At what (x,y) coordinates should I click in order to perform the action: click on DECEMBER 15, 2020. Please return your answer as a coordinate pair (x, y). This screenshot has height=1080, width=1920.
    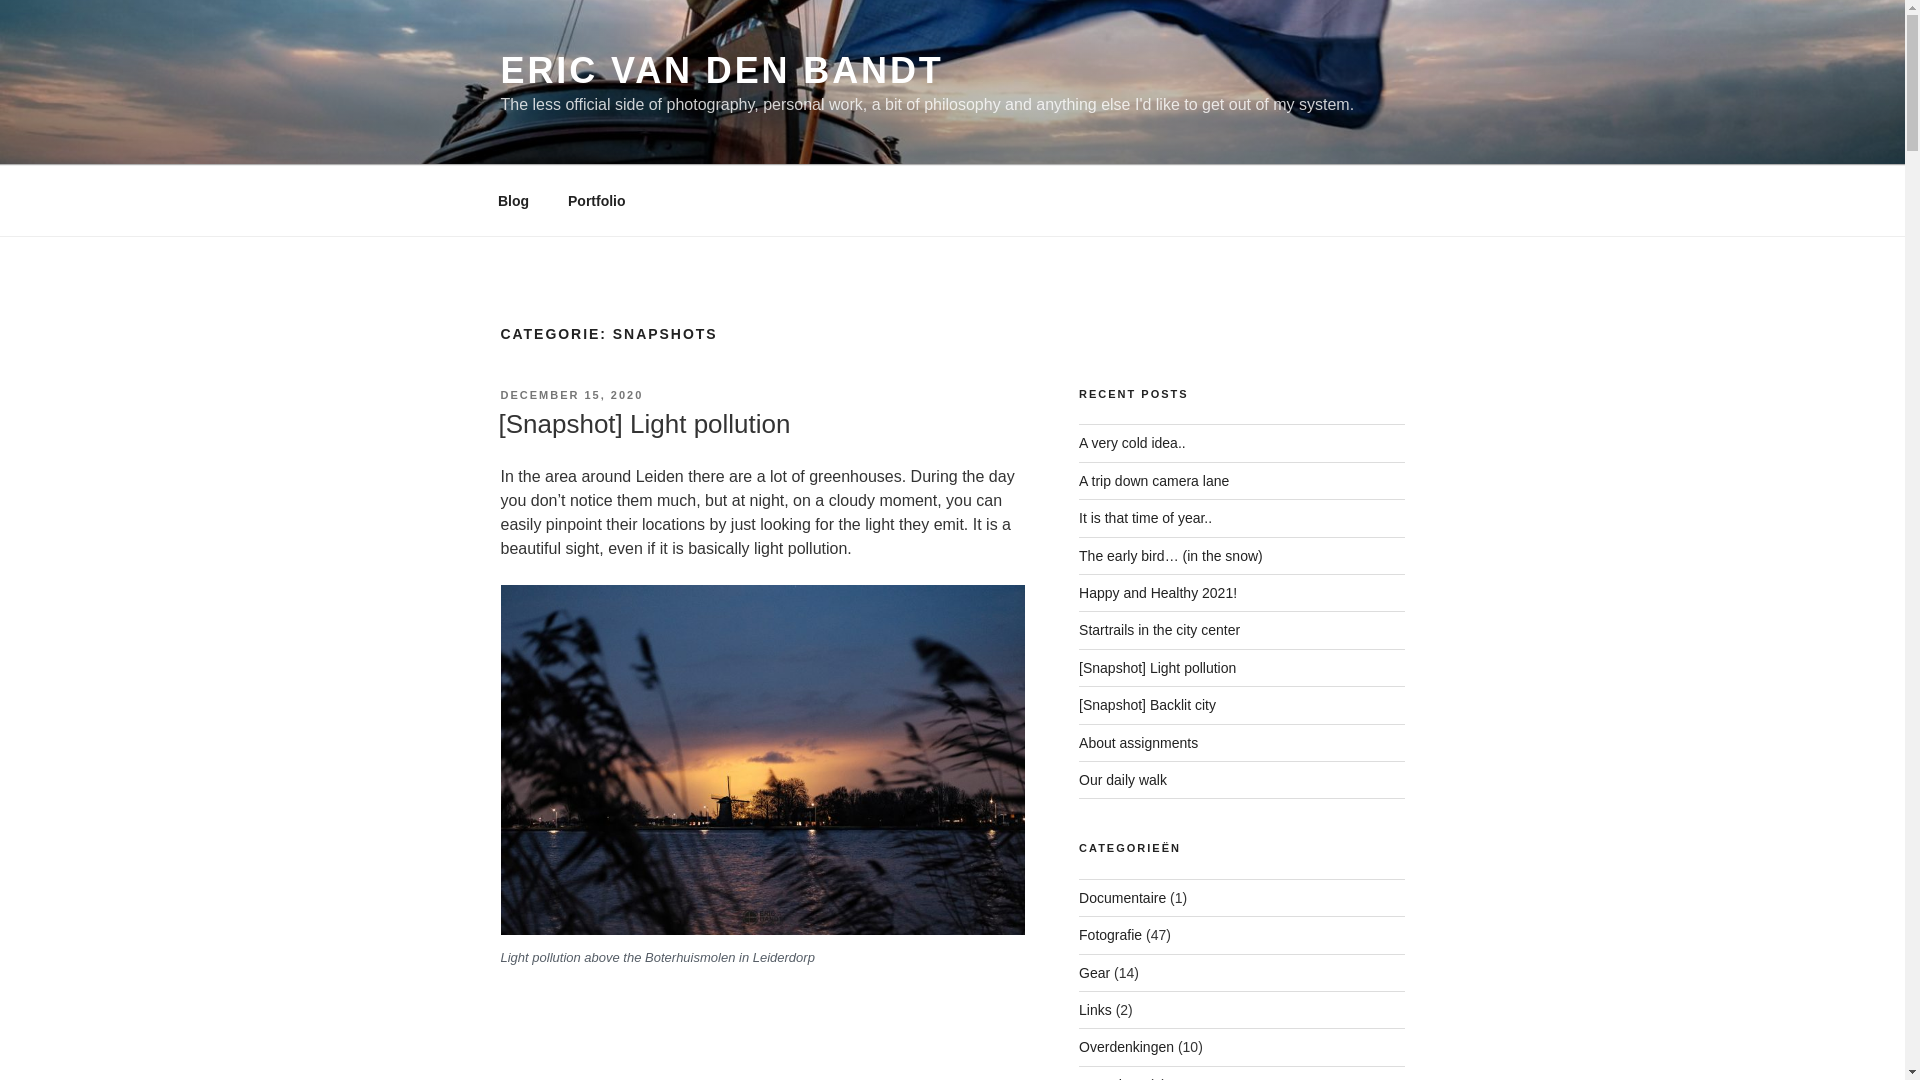
    Looking at the image, I should click on (571, 394).